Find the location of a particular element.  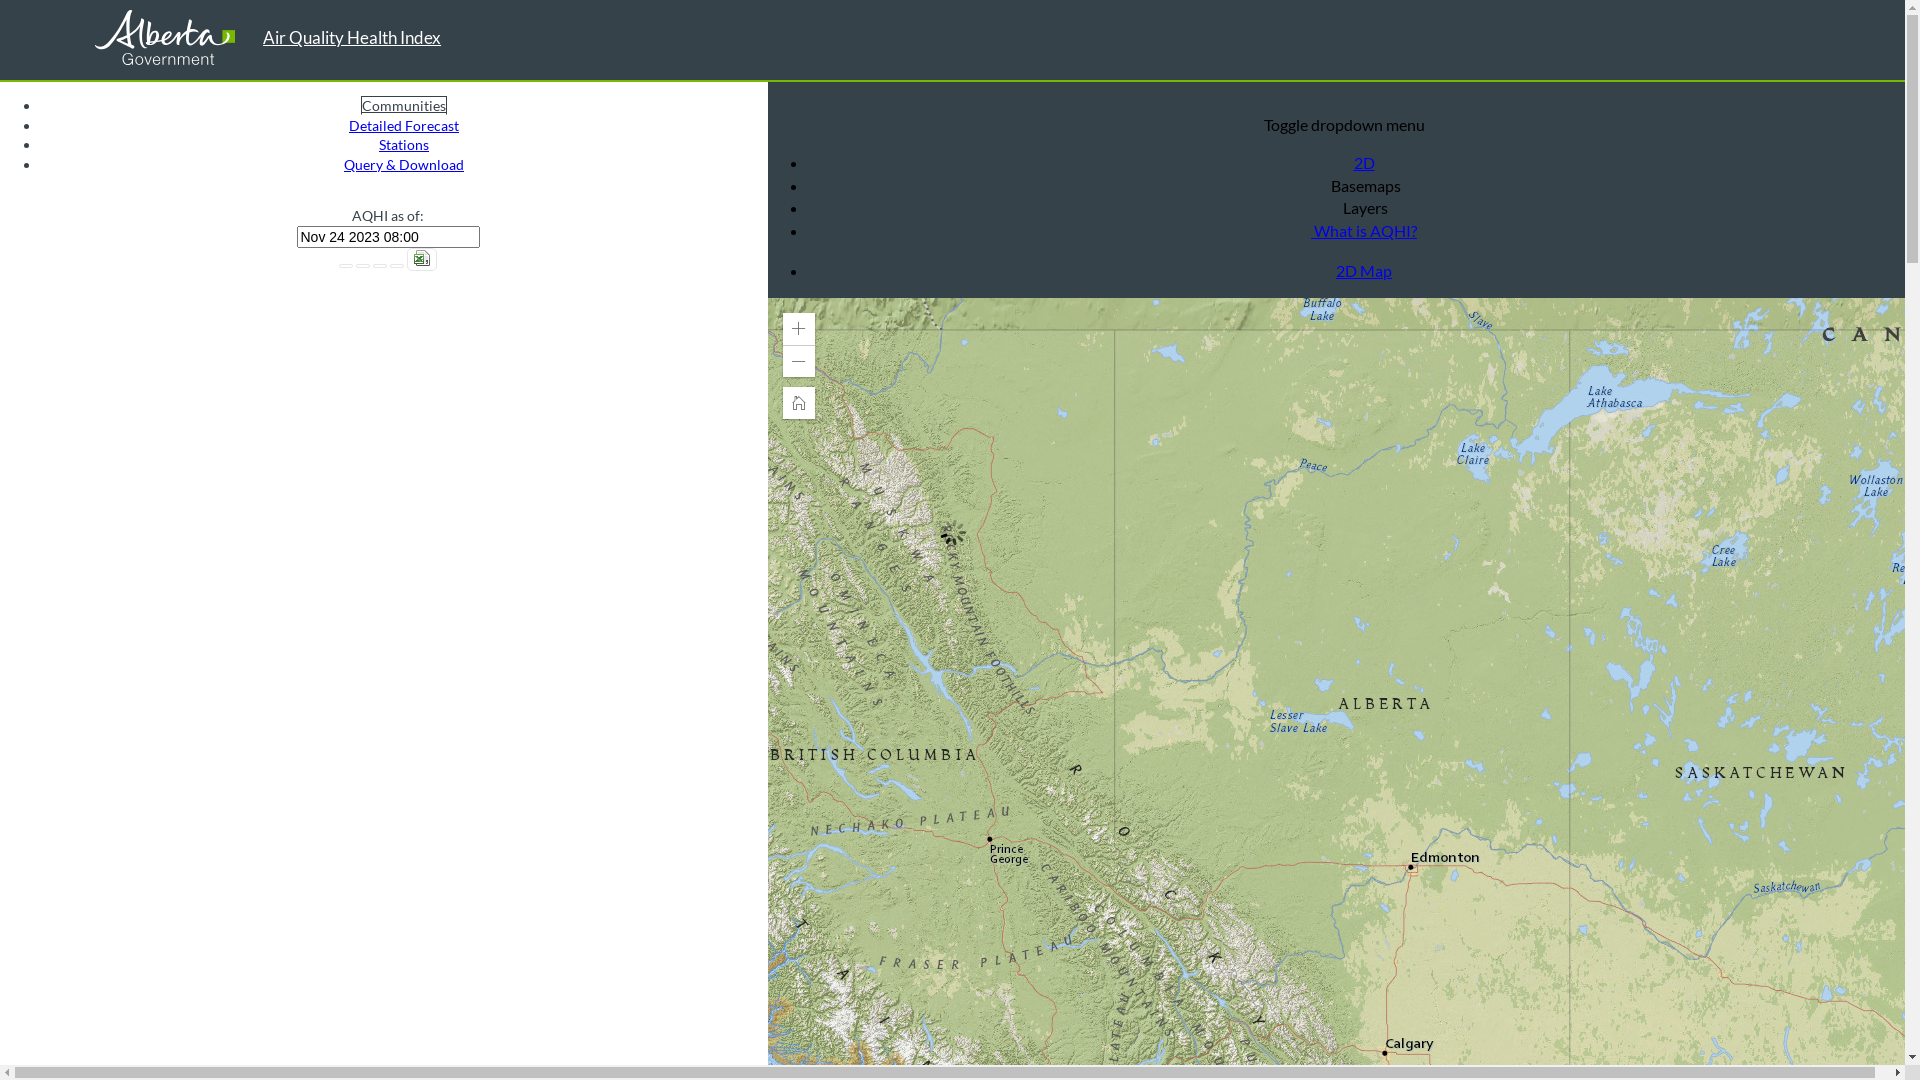

Air Quality Health Index is located at coordinates (352, 38).